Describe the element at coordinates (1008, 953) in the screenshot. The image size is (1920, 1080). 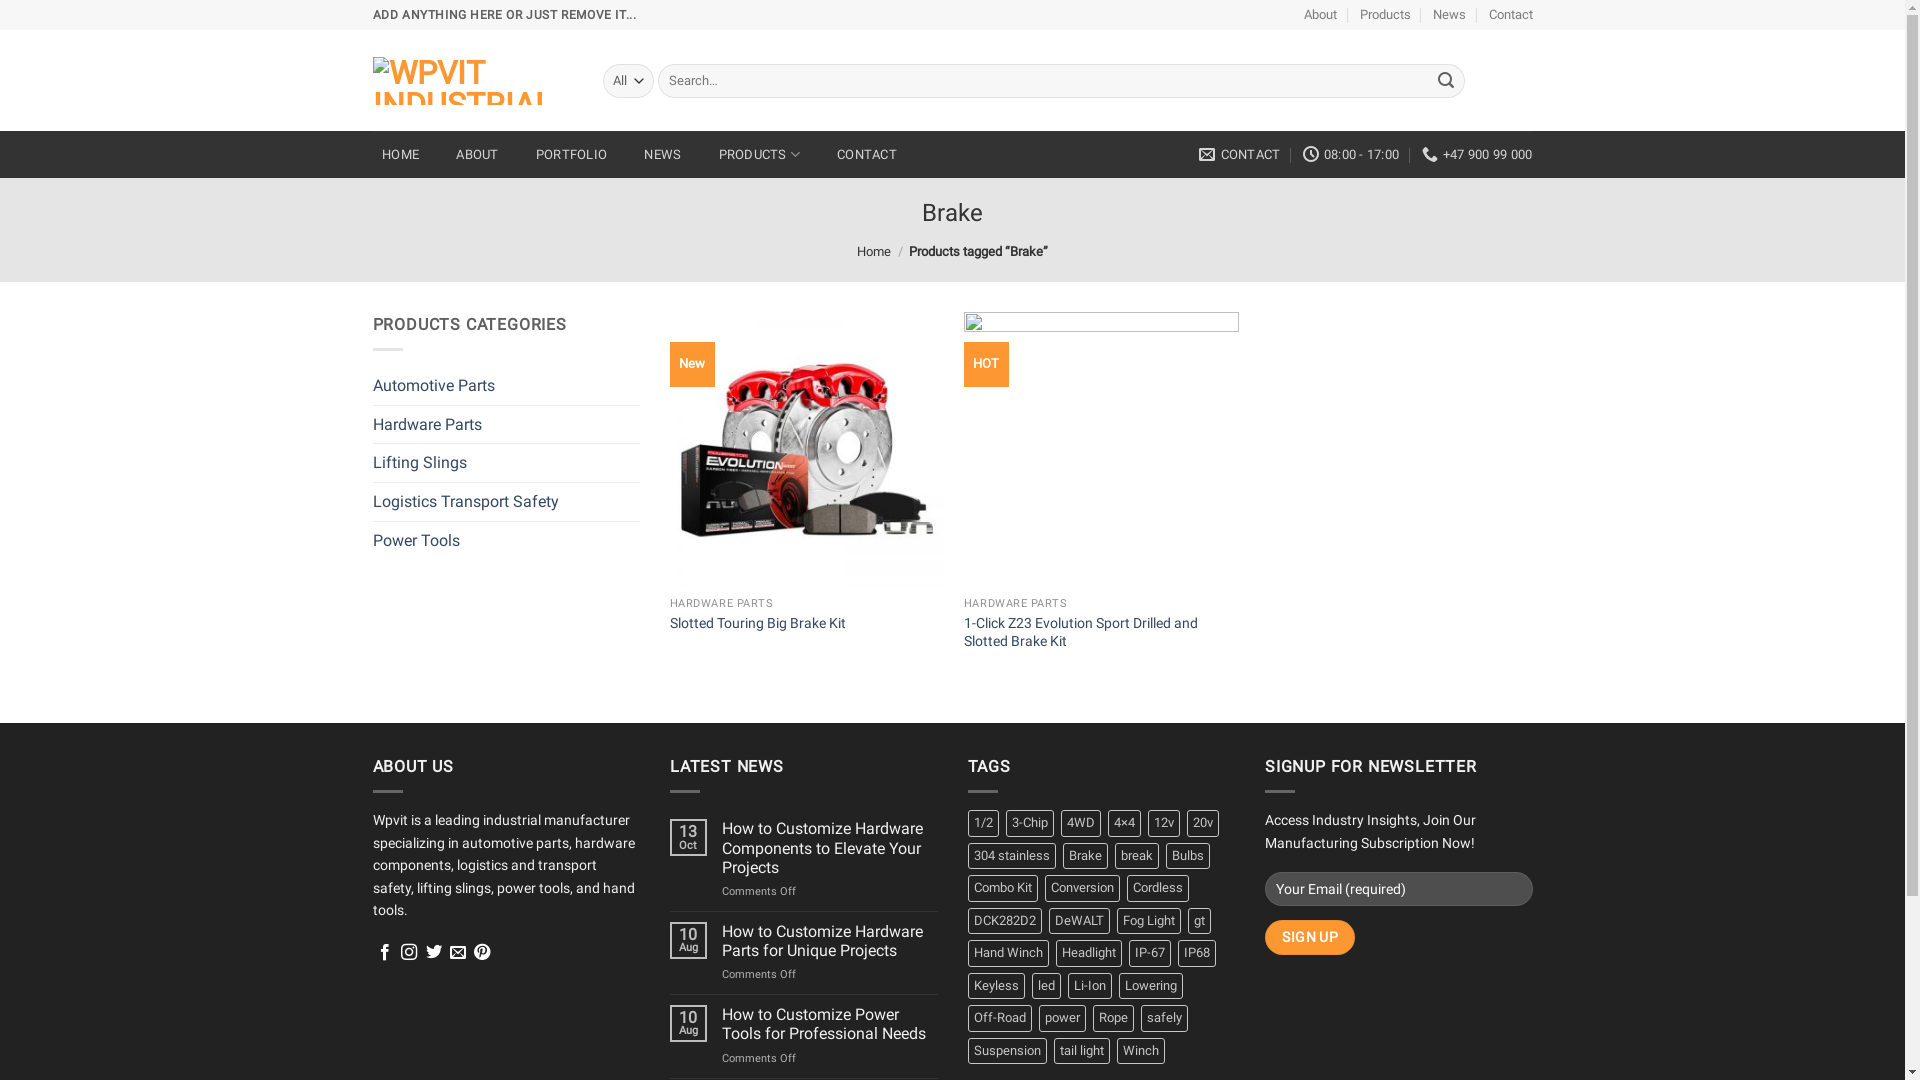
I see `Hand Winch` at that location.